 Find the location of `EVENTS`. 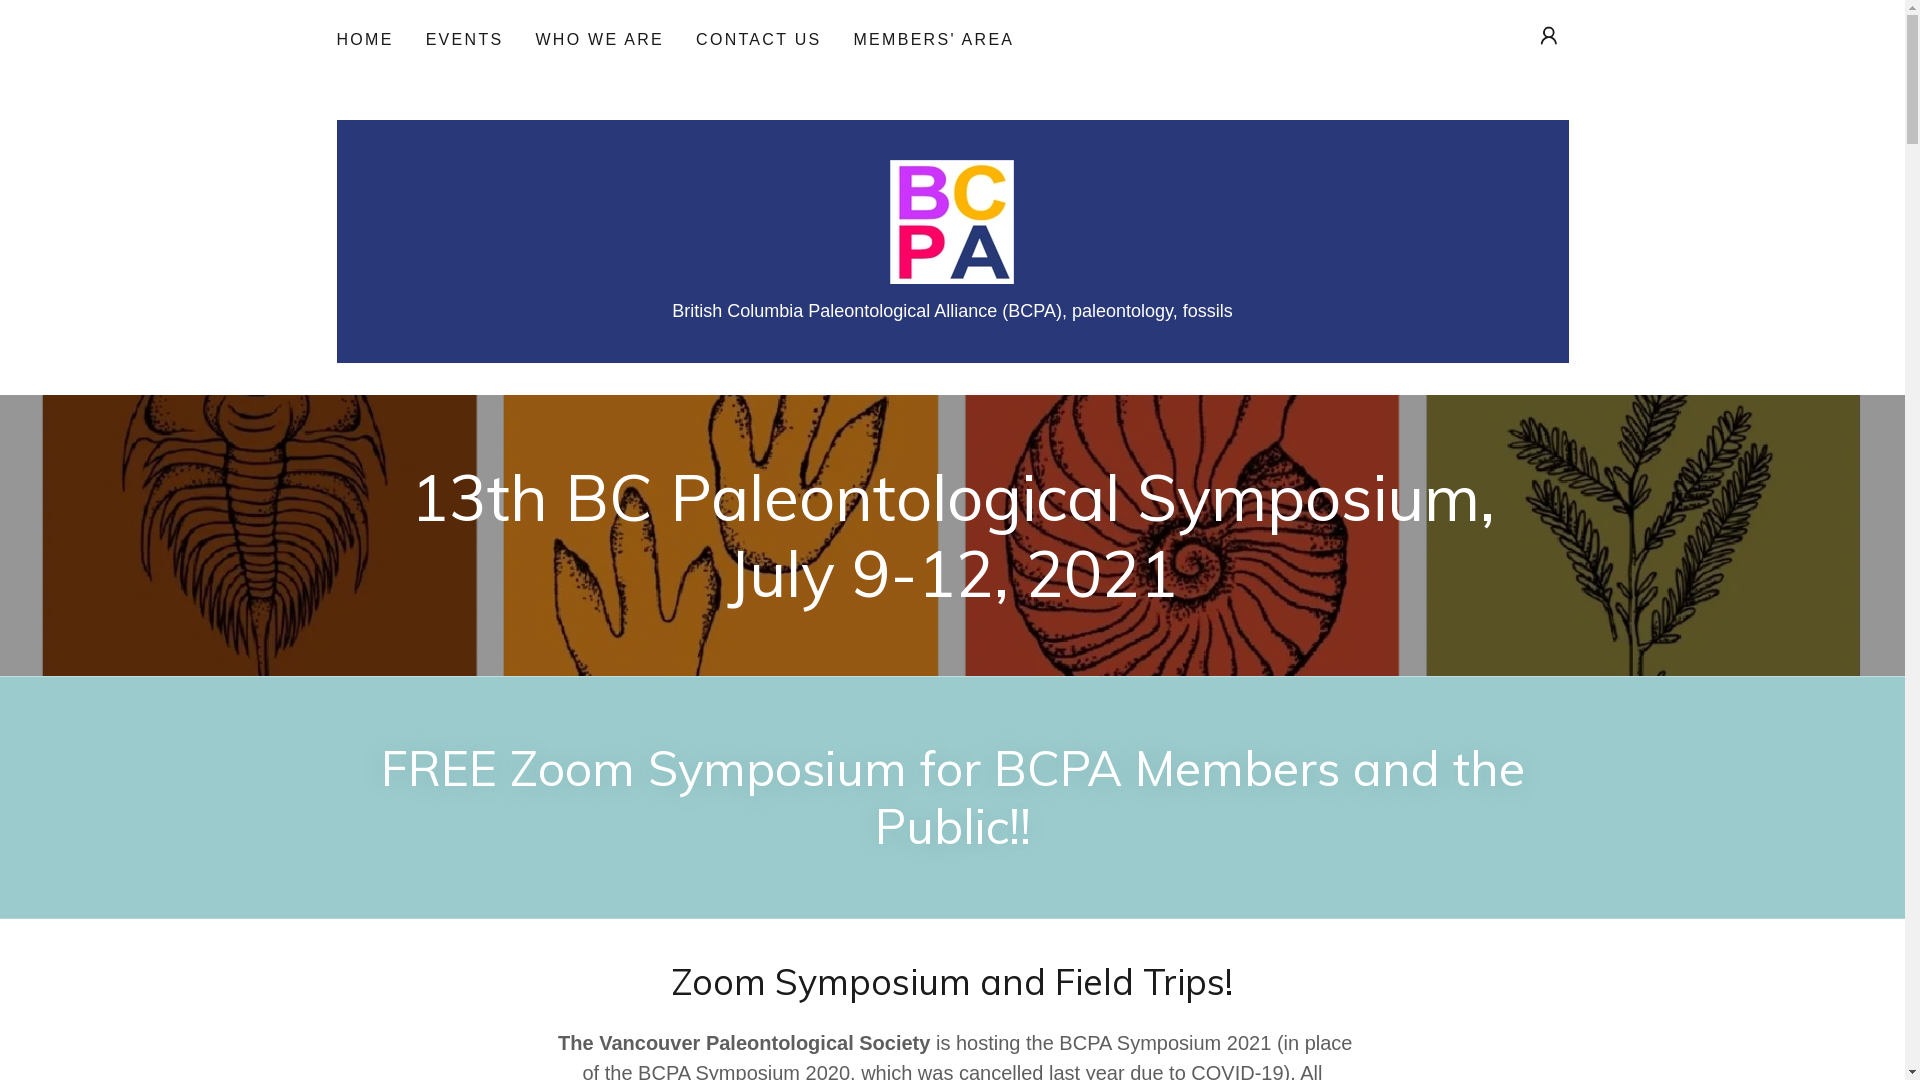

EVENTS is located at coordinates (465, 40).